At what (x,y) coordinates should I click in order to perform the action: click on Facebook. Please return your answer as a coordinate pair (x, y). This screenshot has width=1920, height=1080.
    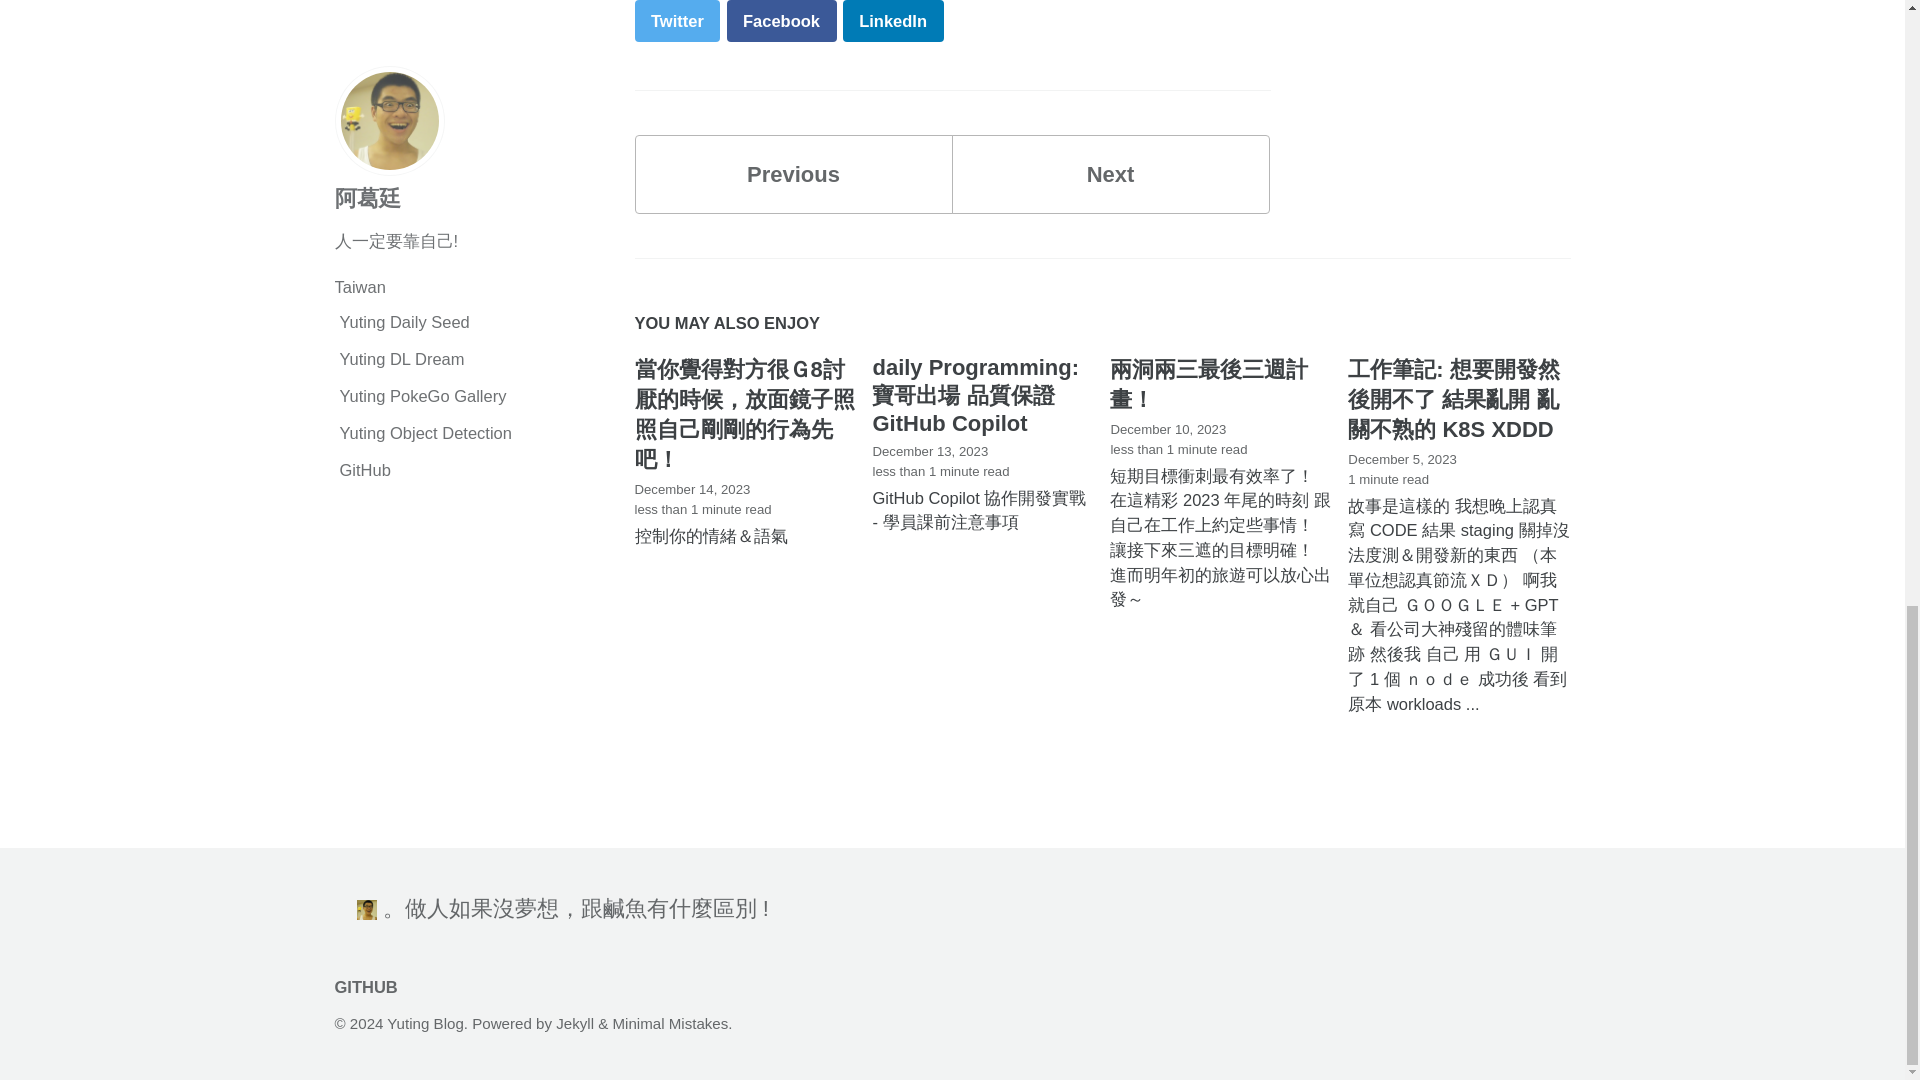
    Looking at the image, I should click on (780, 20).